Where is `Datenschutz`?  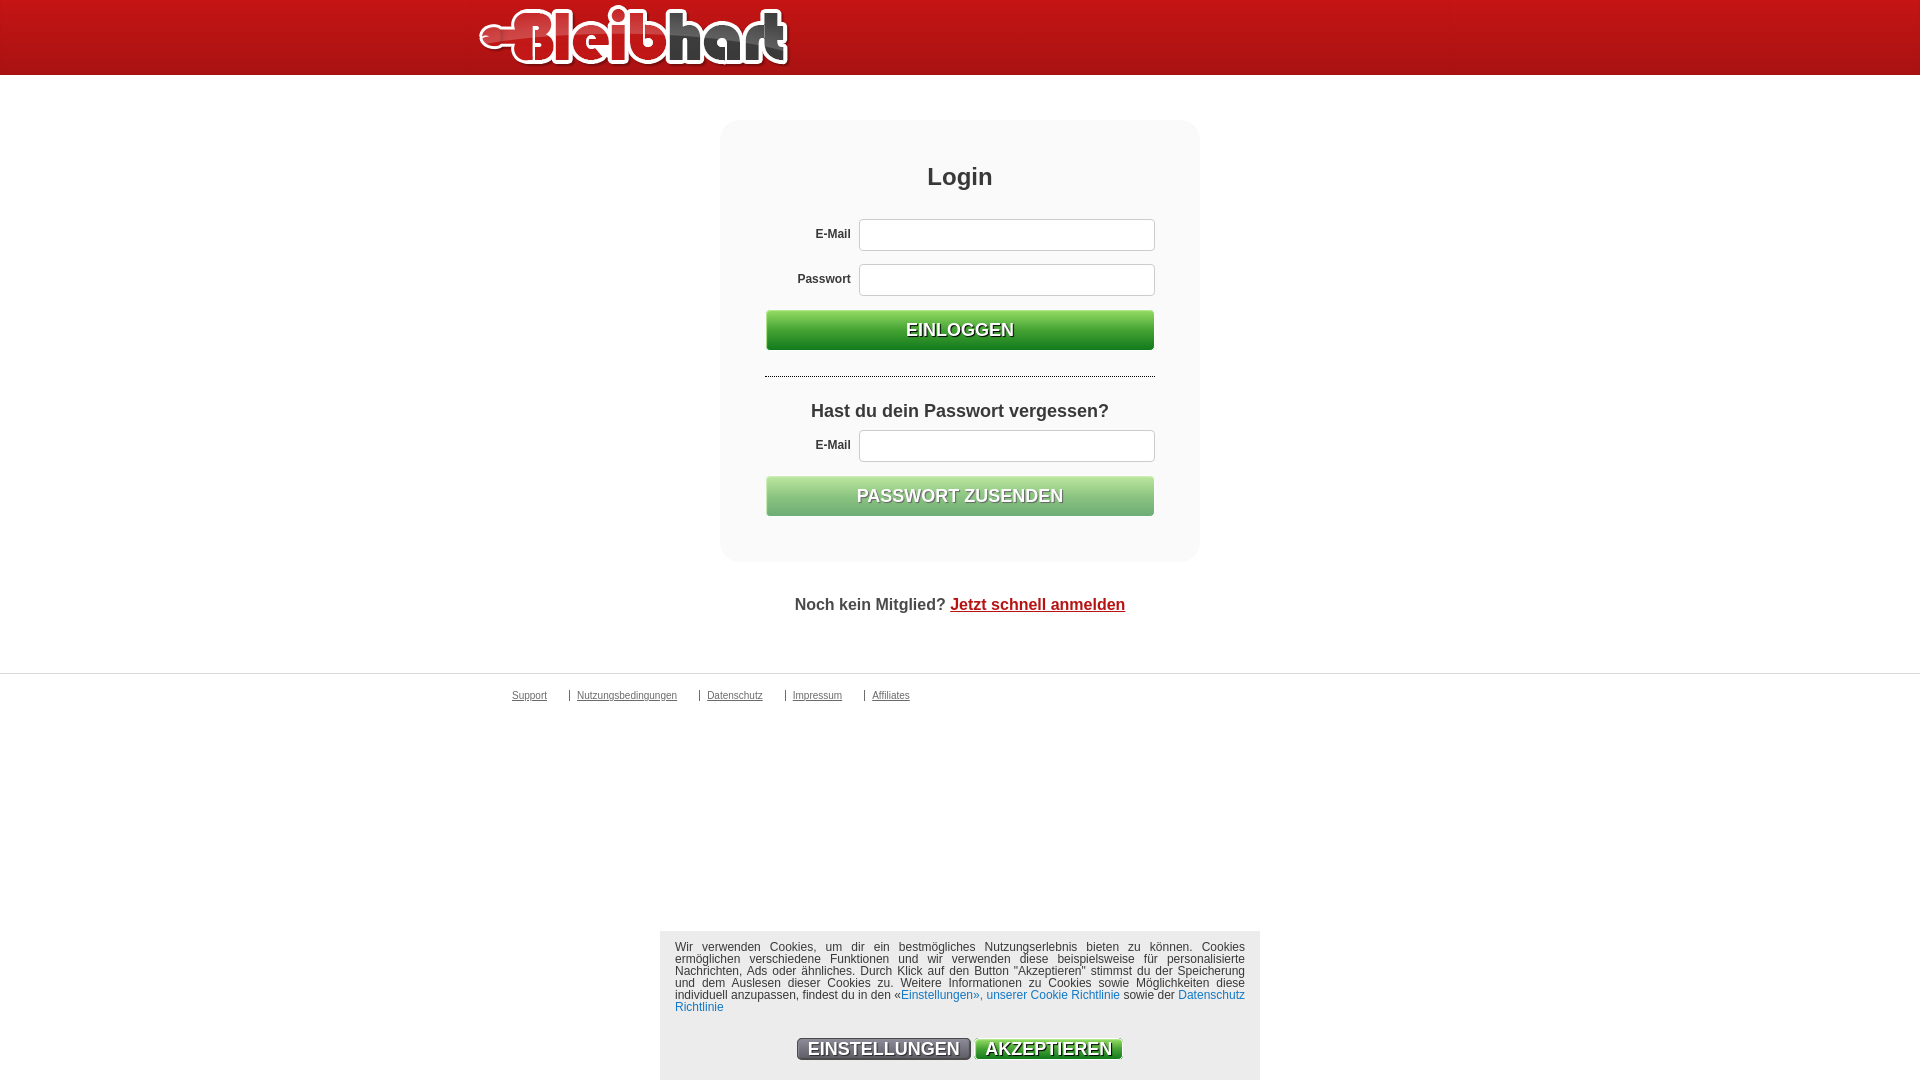
Datenschutz is located at coordinates (734, 696).